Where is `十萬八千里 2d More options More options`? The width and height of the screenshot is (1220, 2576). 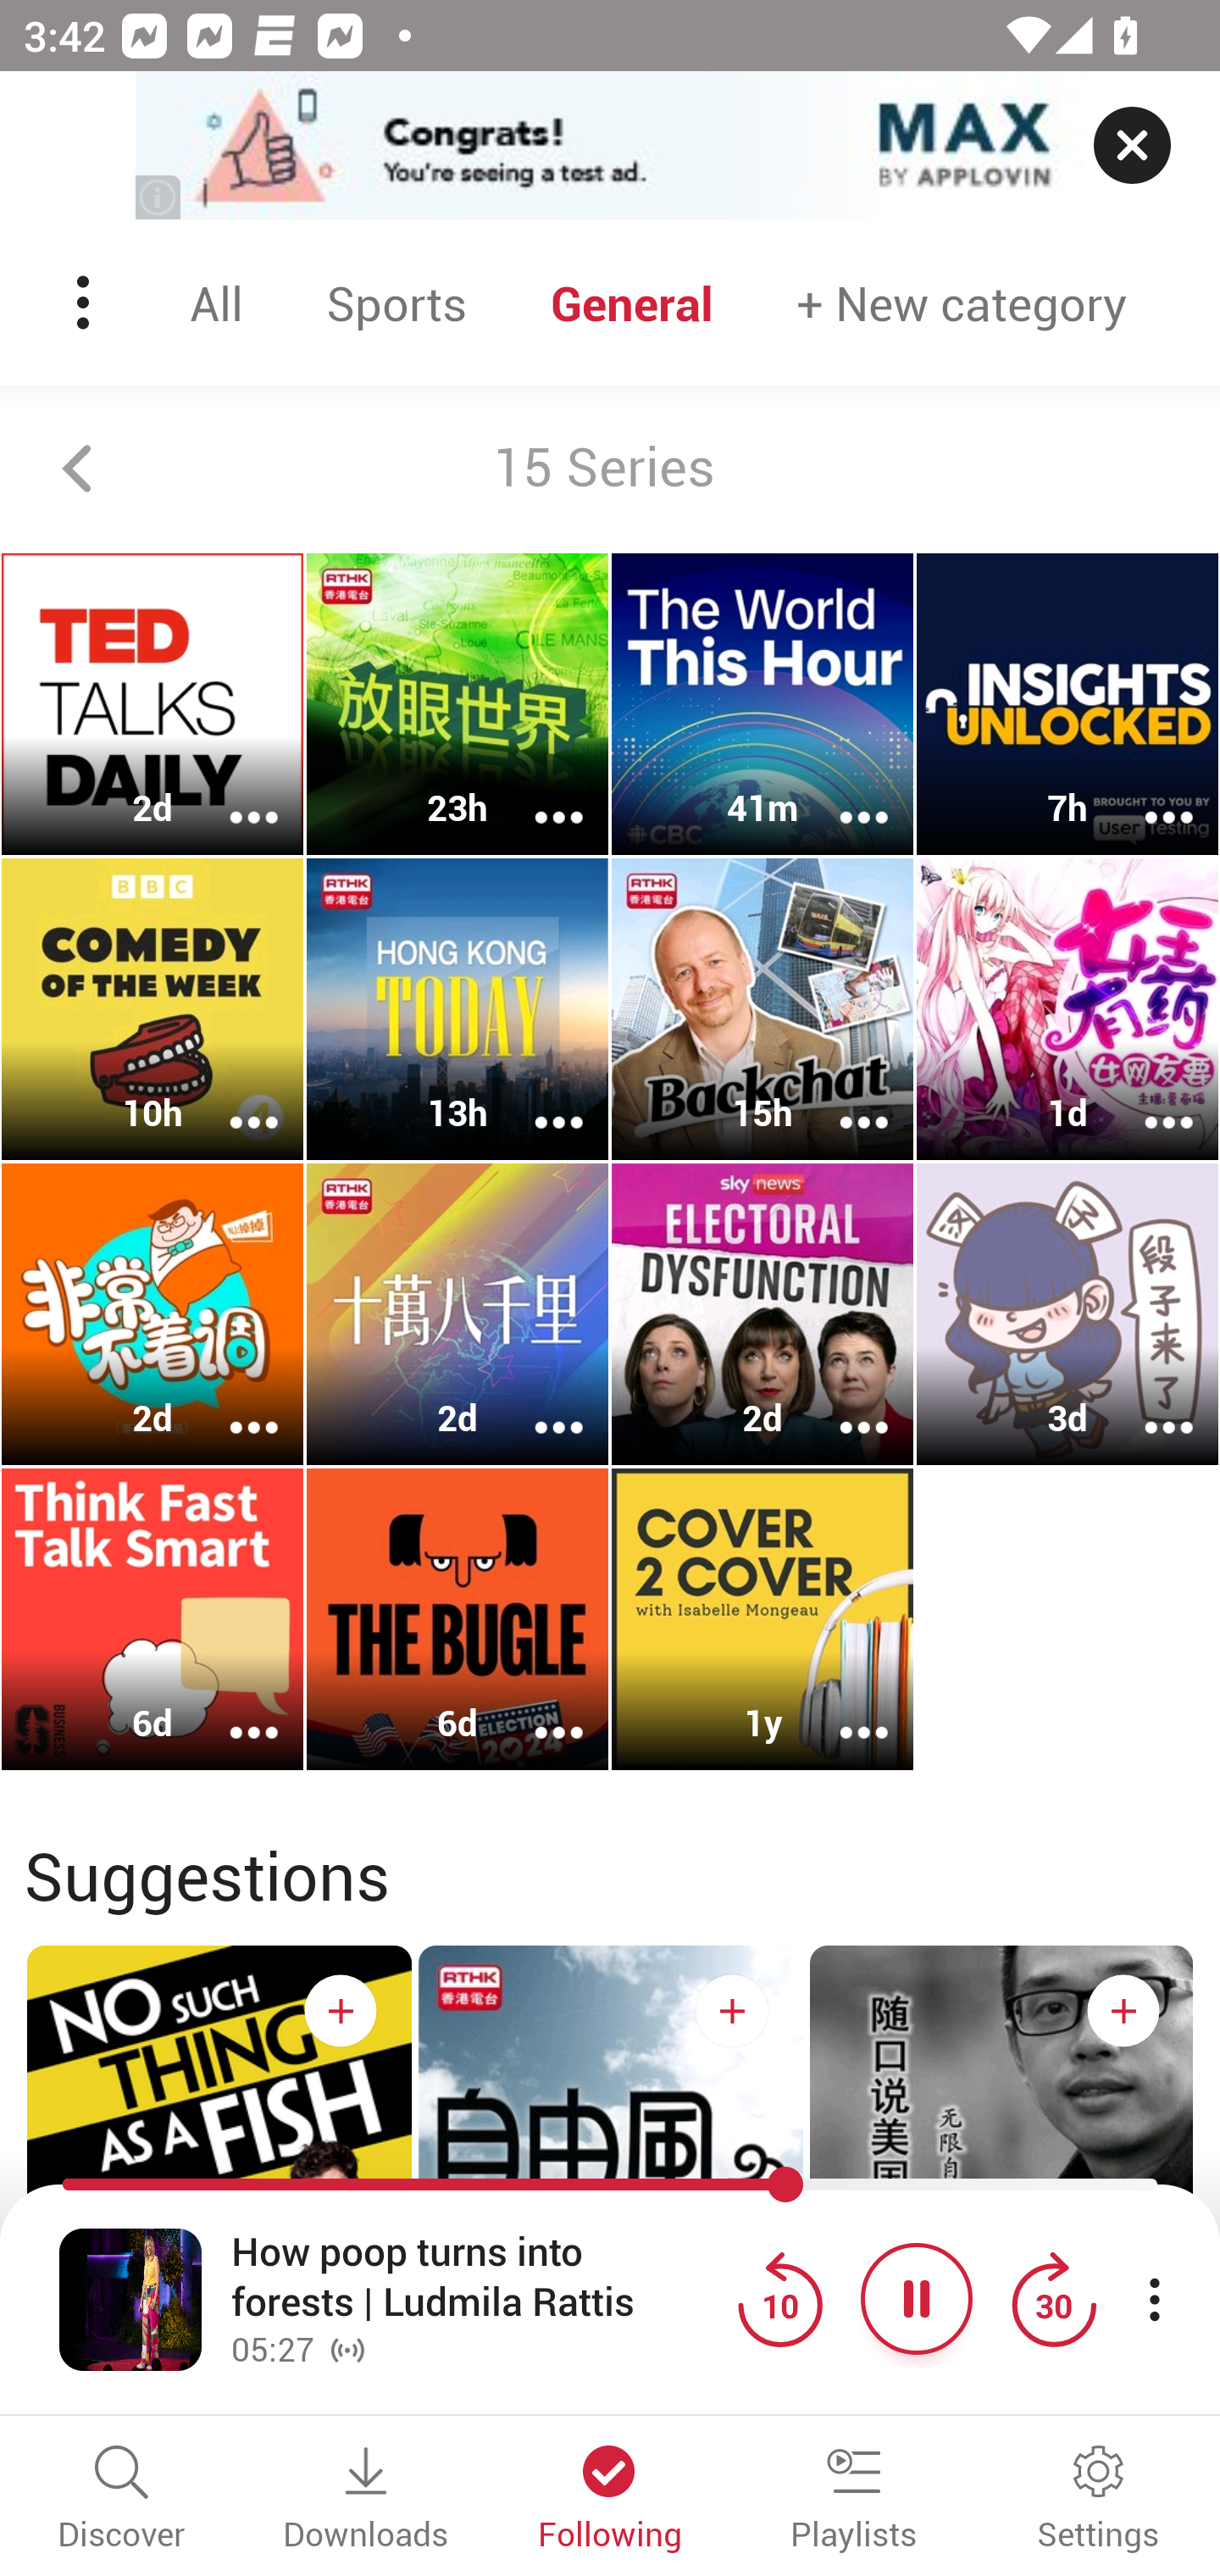 十萬八千里 2d More options More options is located at coordinates (457, 1313).